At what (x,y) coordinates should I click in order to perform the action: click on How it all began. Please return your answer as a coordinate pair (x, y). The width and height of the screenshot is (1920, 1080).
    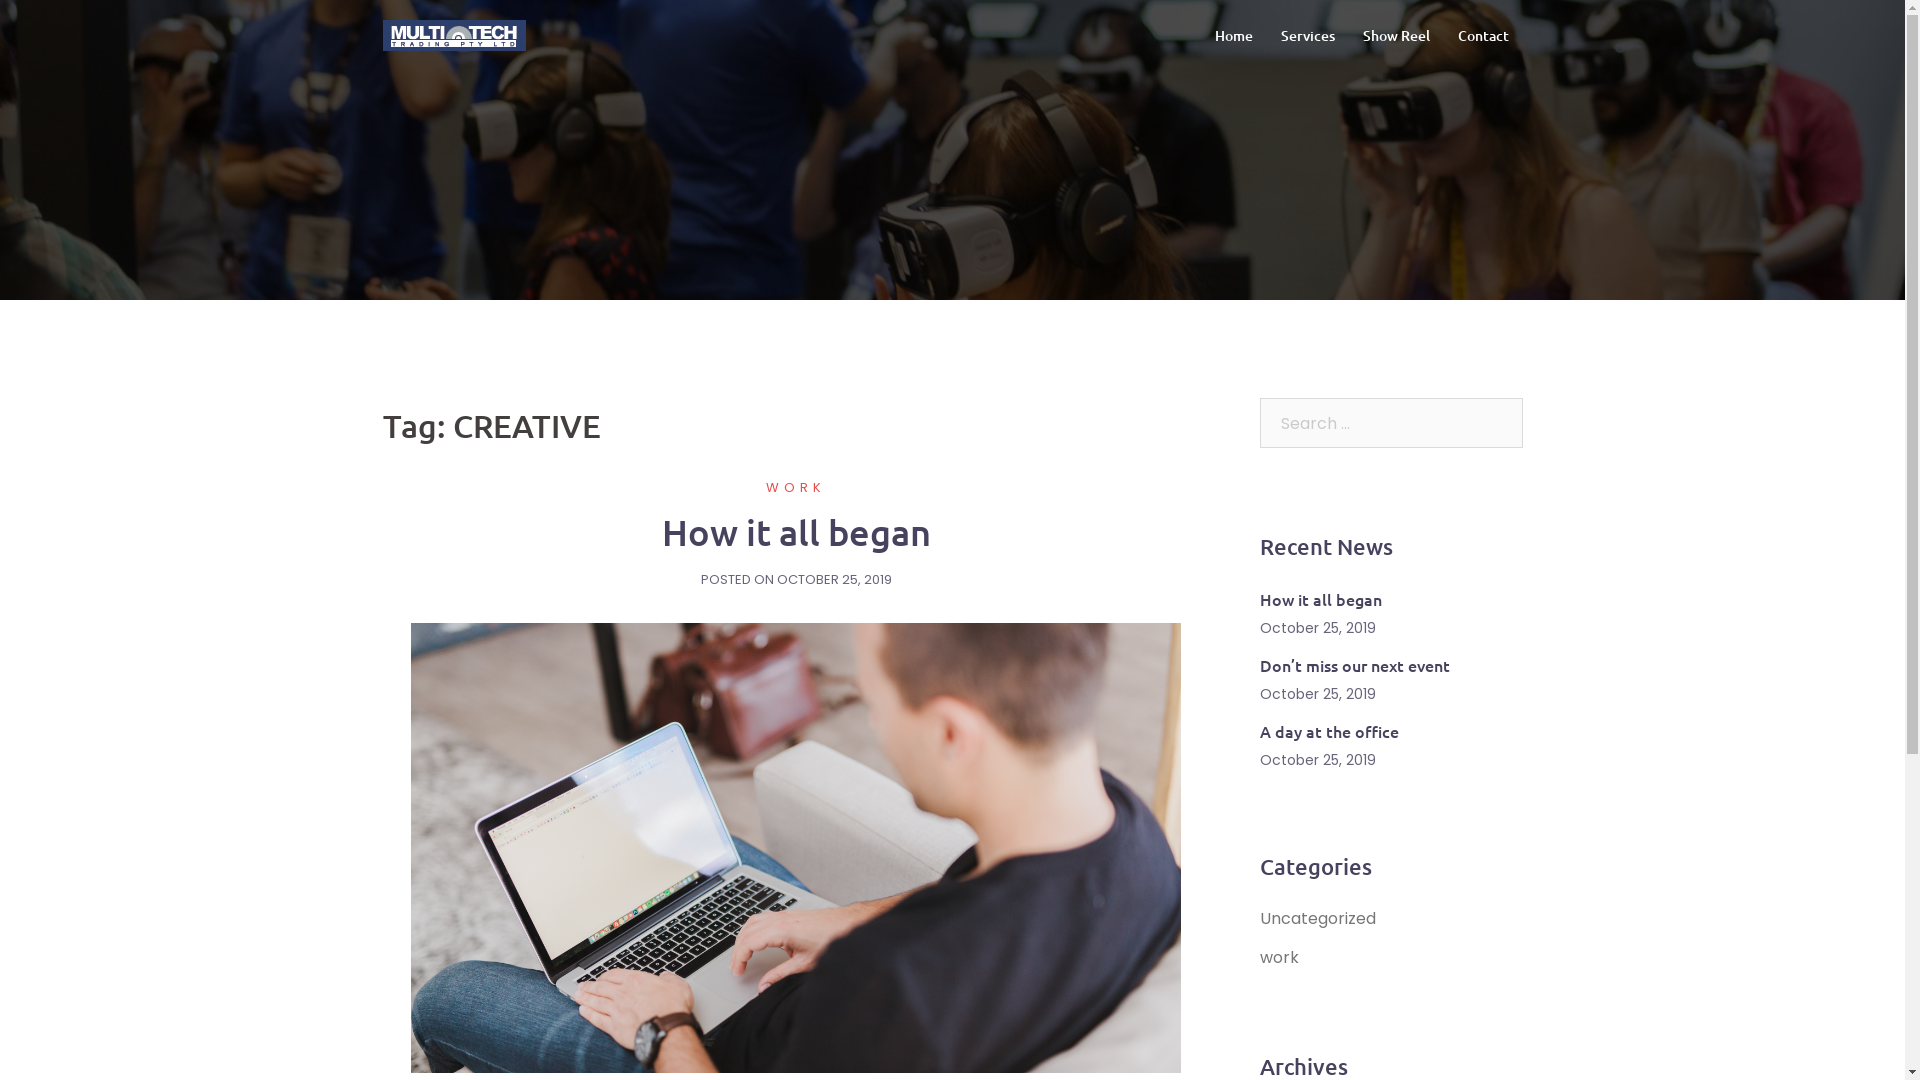
    Looking at the image, I should click on (796, 532).